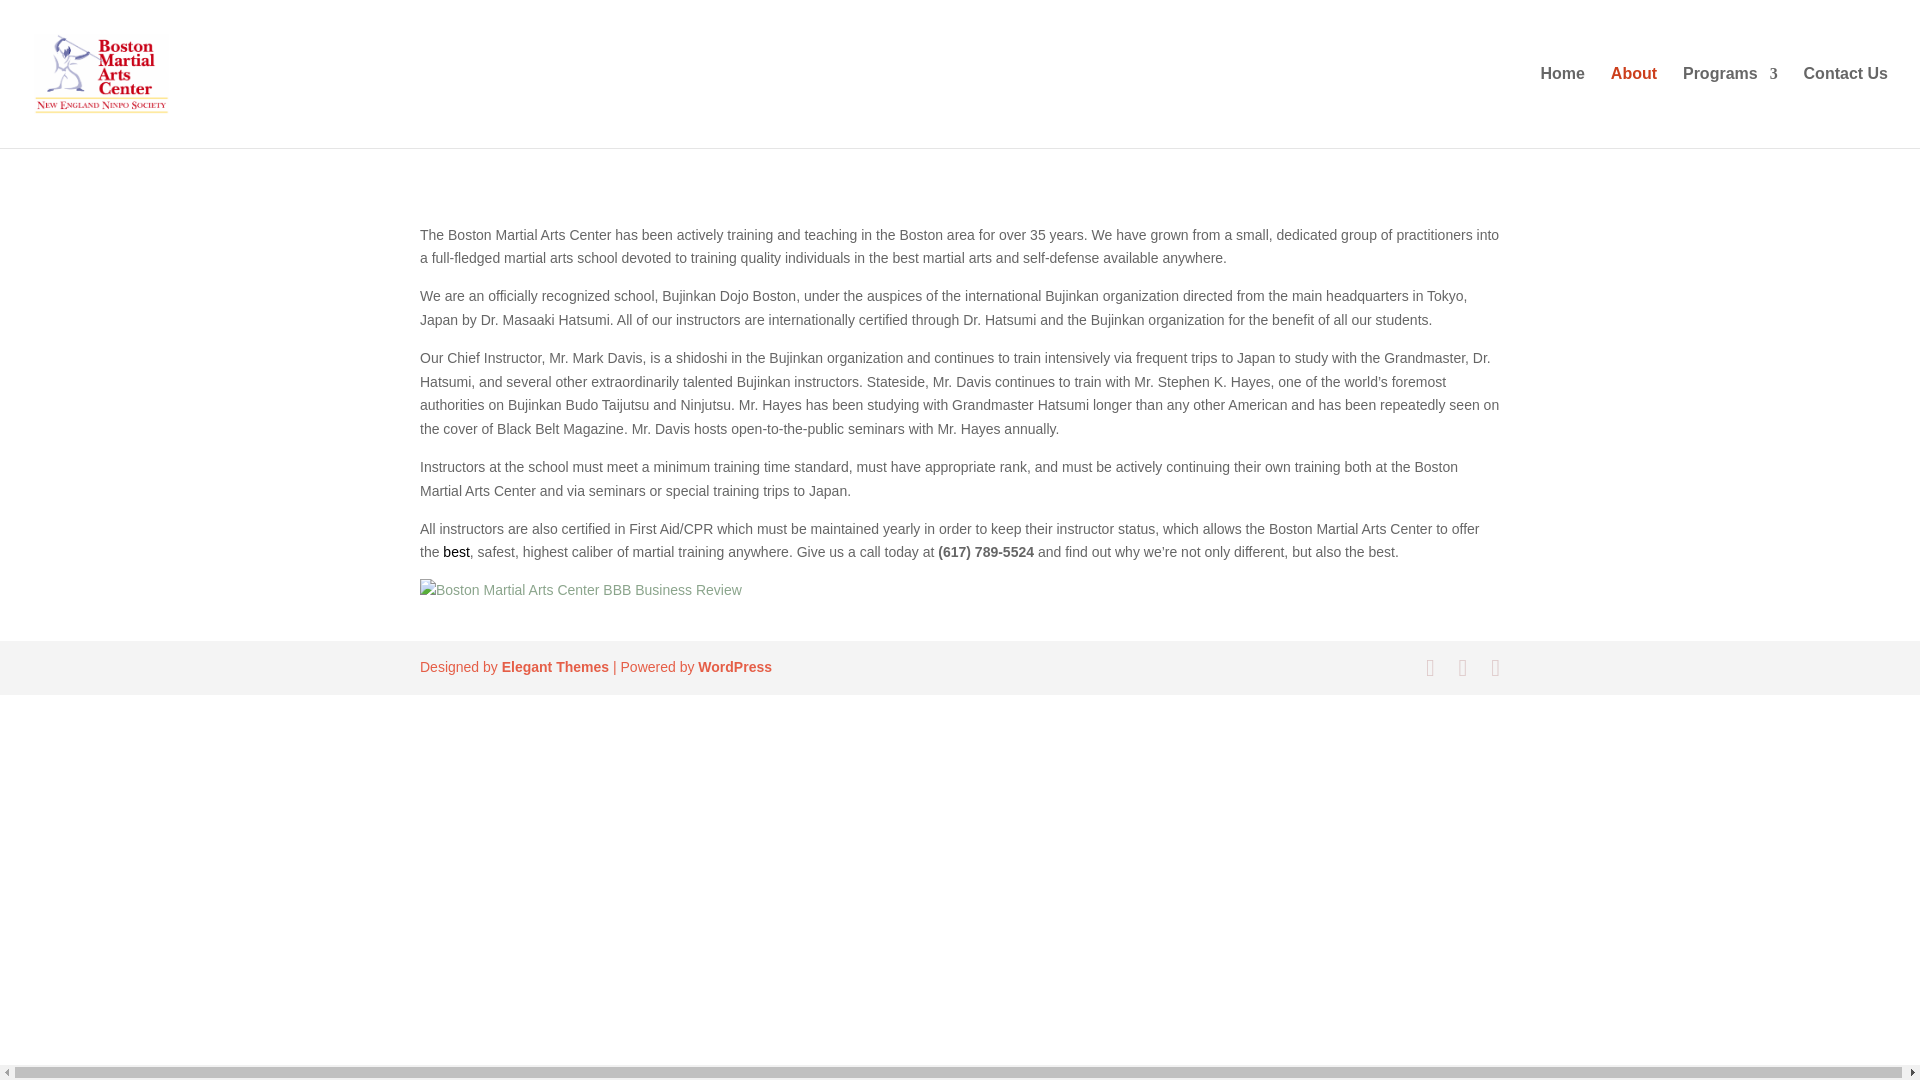  Describe the element at coordinates (456, 552) in the screenshot. I see `best` at that location.